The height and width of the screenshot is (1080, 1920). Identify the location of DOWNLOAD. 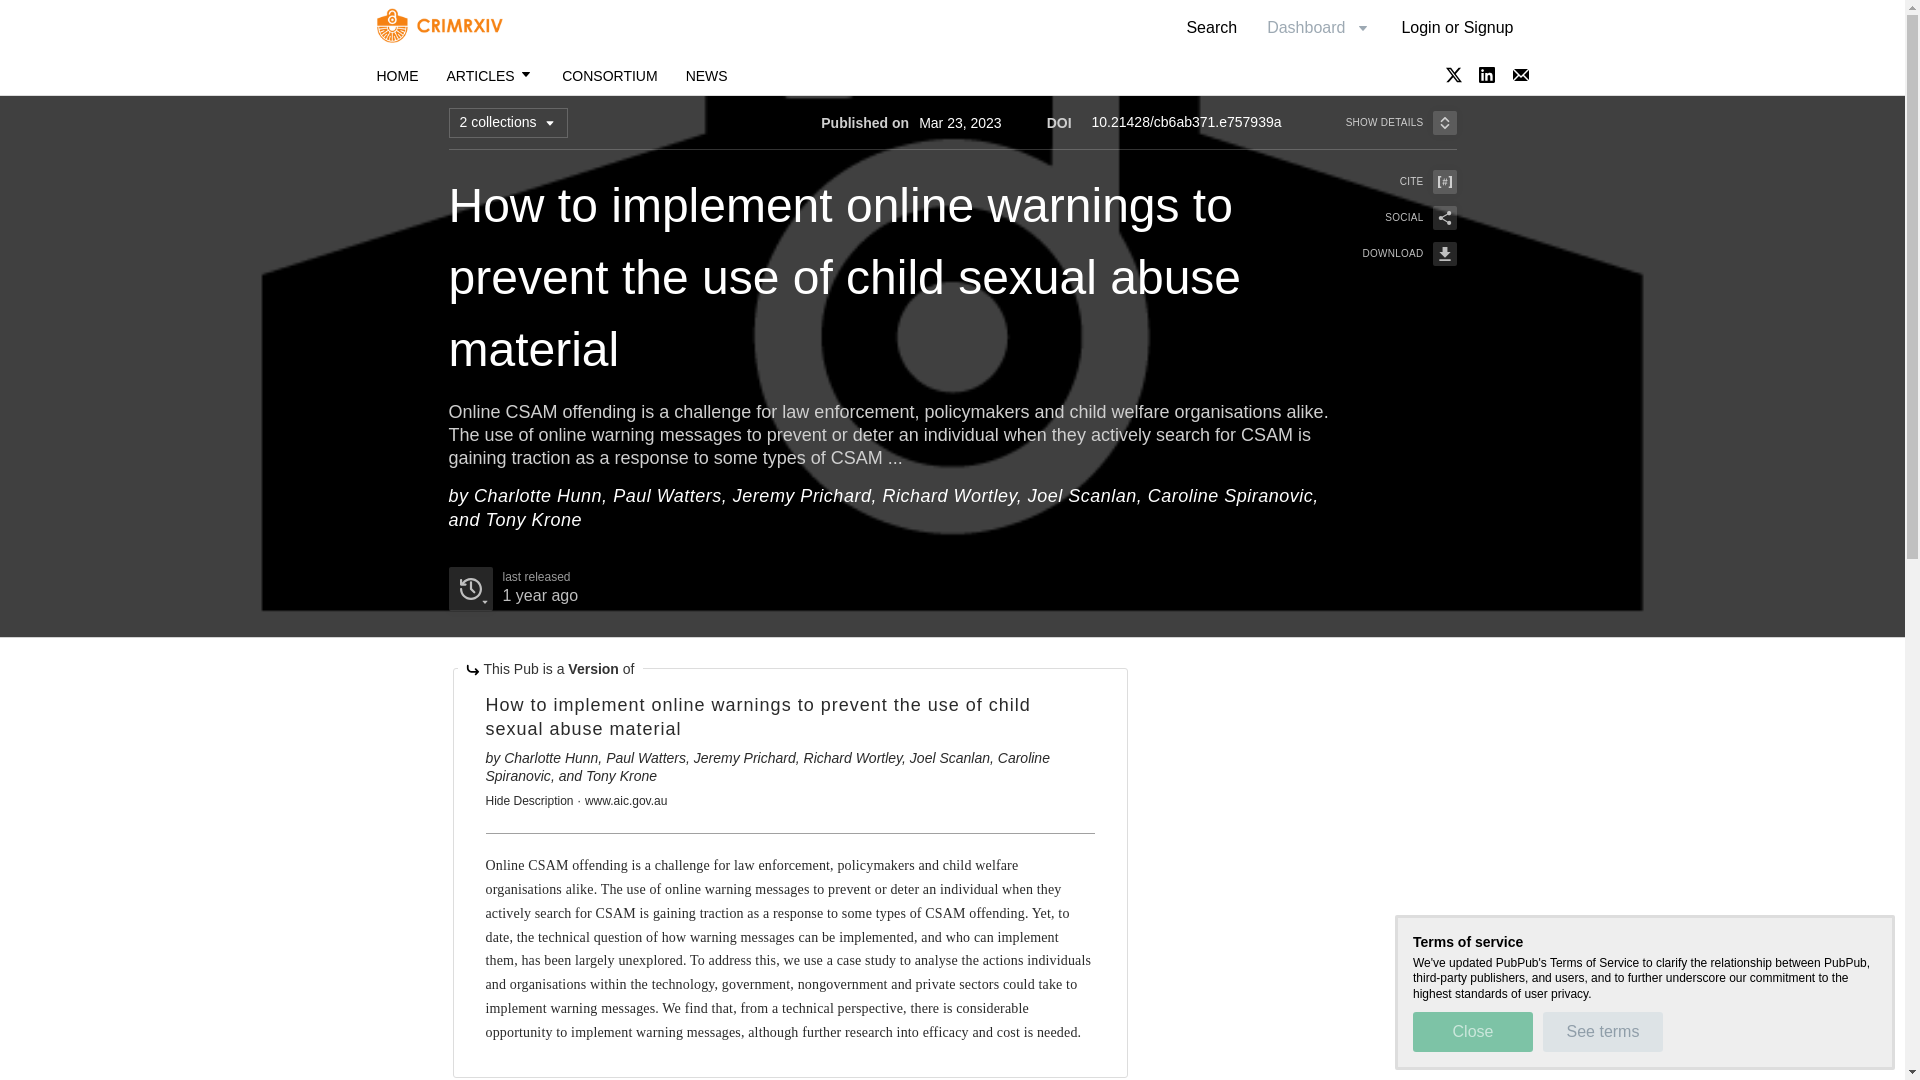
(539, 595).